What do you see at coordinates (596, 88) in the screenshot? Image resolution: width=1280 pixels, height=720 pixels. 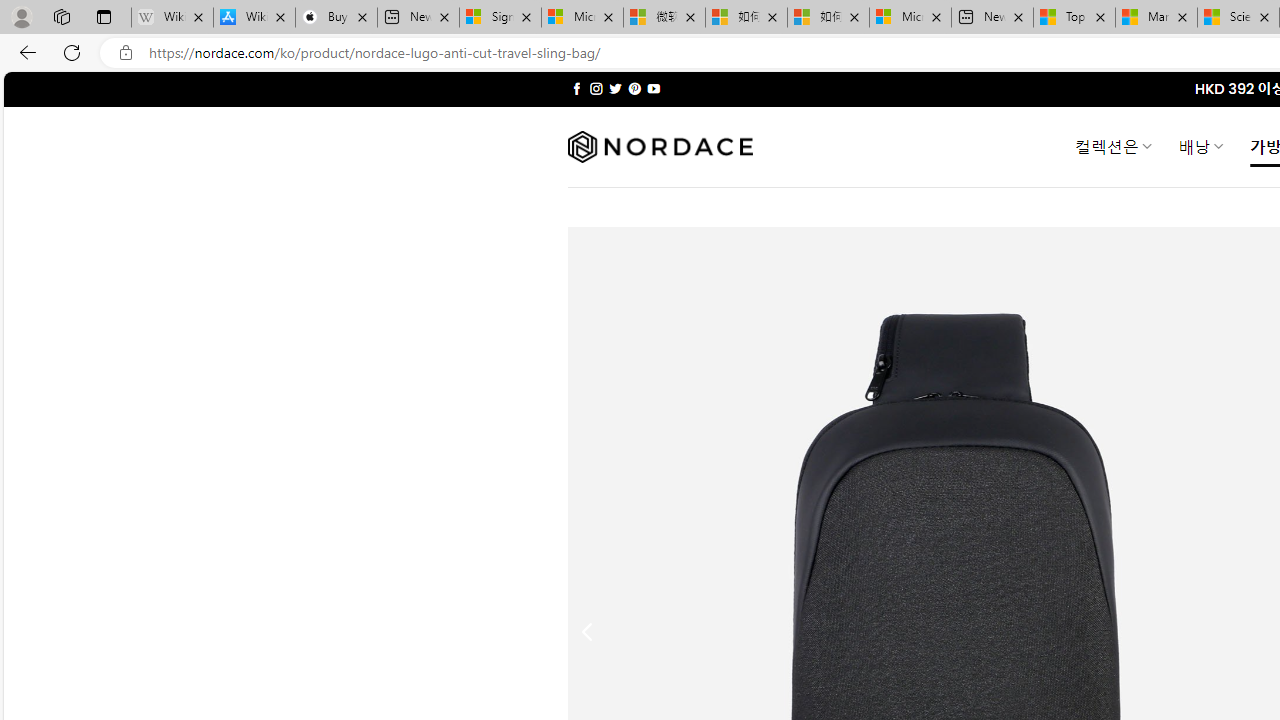 I see `Follow on Instagram` at bounding box center [596, 88].